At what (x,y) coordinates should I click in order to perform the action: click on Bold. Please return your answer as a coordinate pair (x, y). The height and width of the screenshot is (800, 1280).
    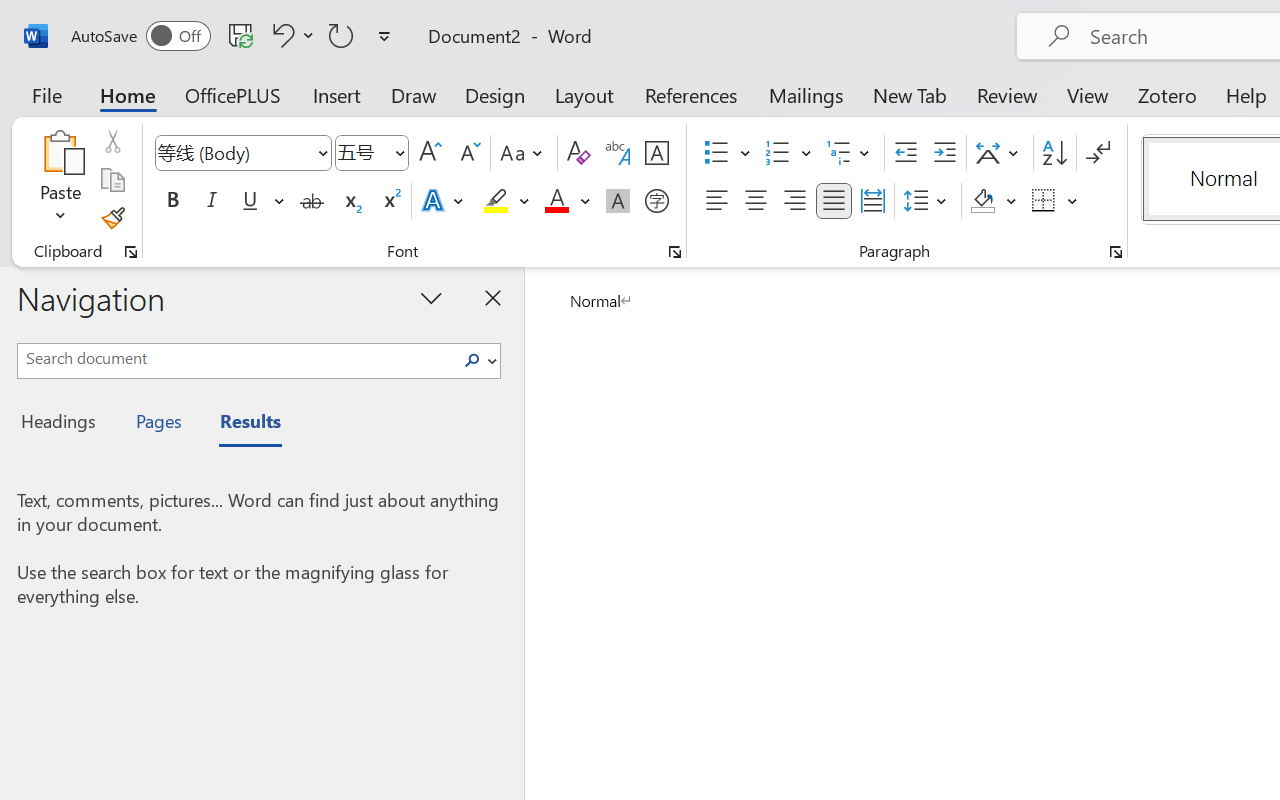
    Looking at the image, I should click on (172, 201).